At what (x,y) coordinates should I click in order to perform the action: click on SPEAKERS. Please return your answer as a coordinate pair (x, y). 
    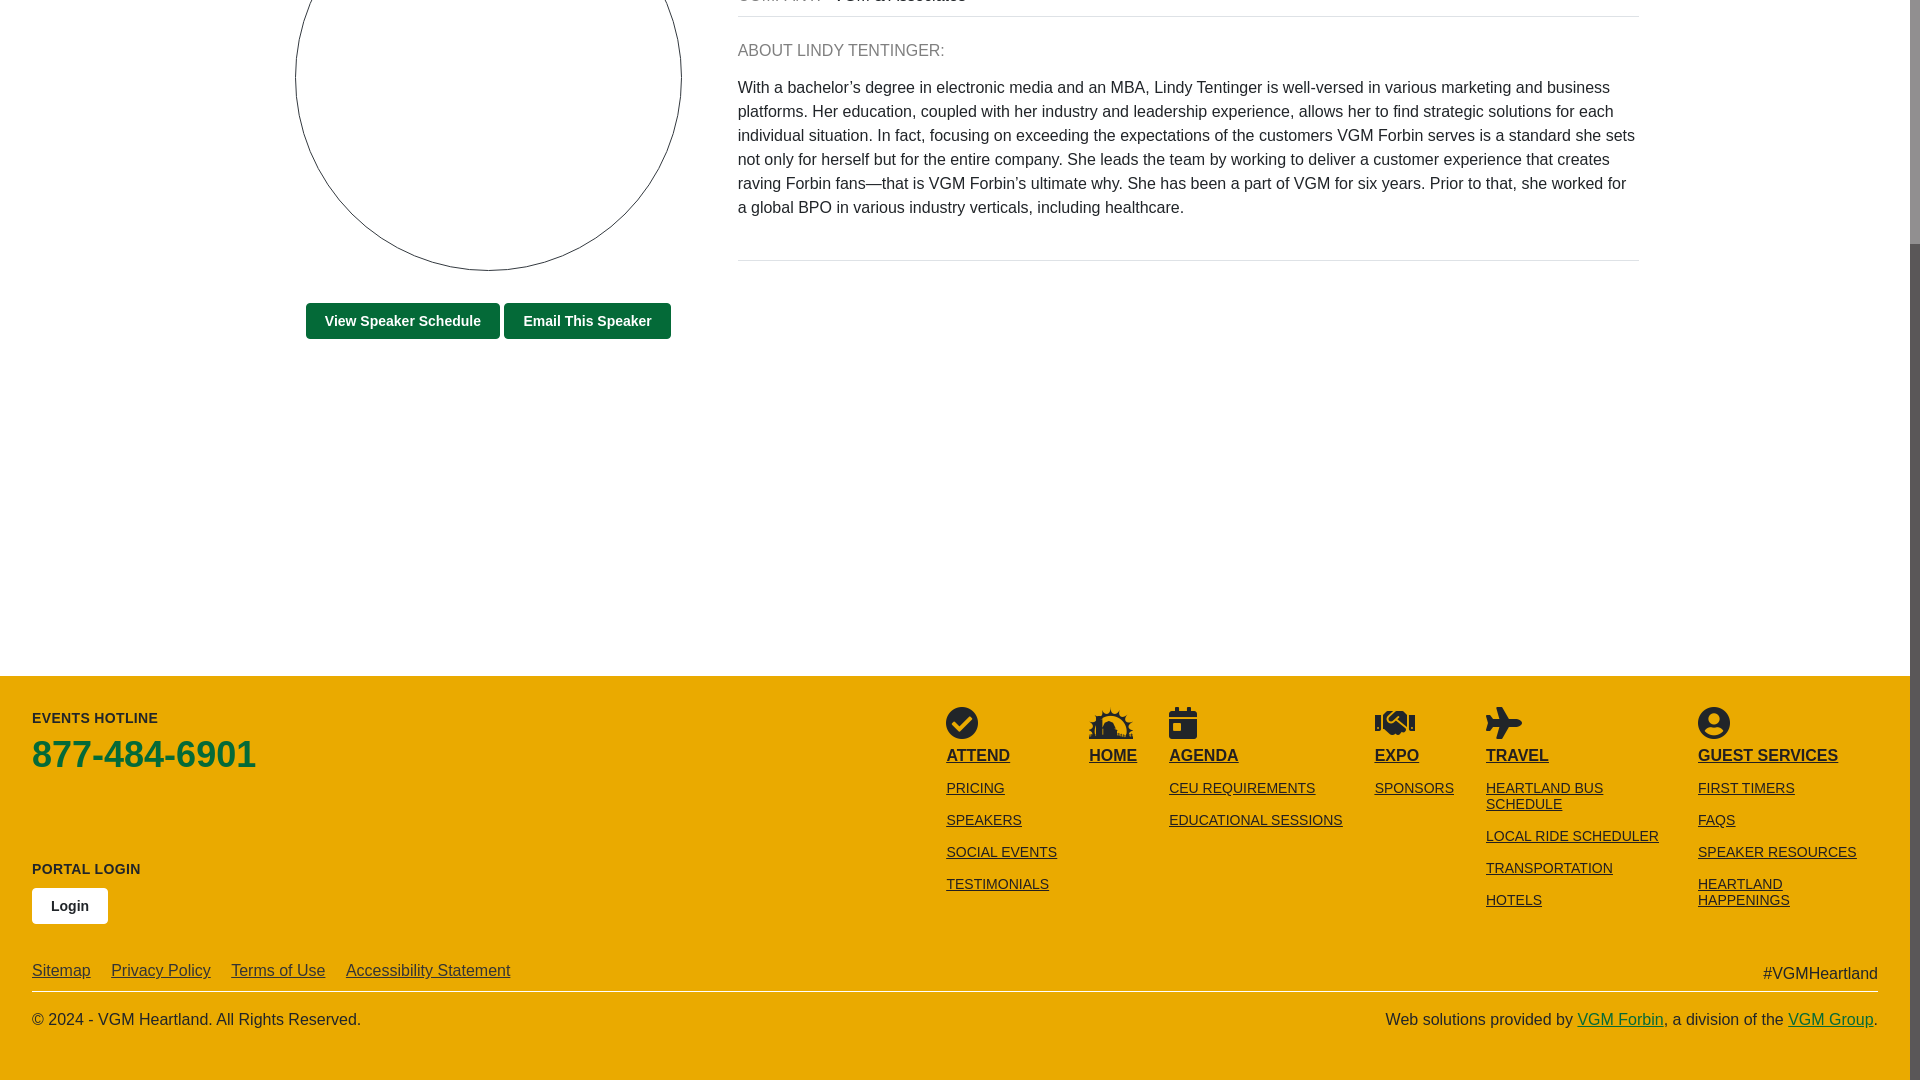
    Looking at the image, I should click on (984, 820).